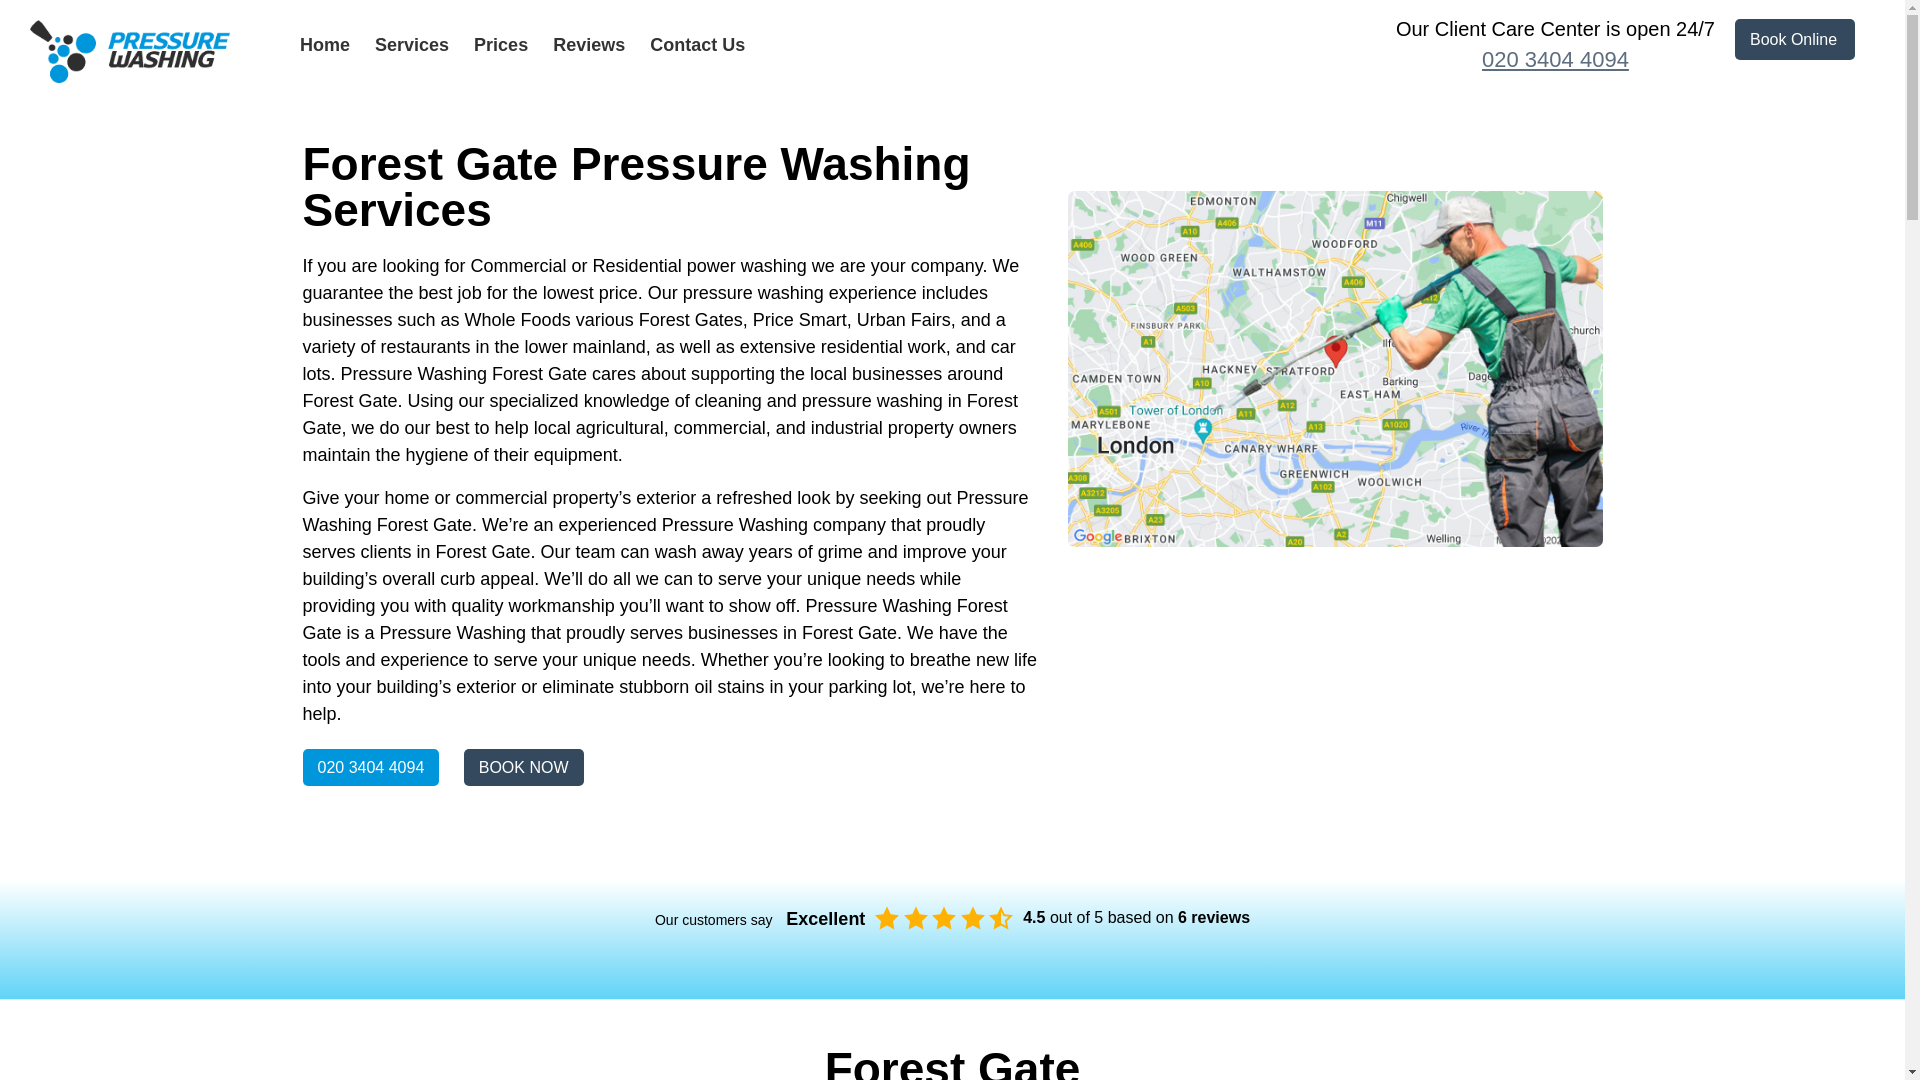  I want to click on 020 3404 4094, so click(370, 768).